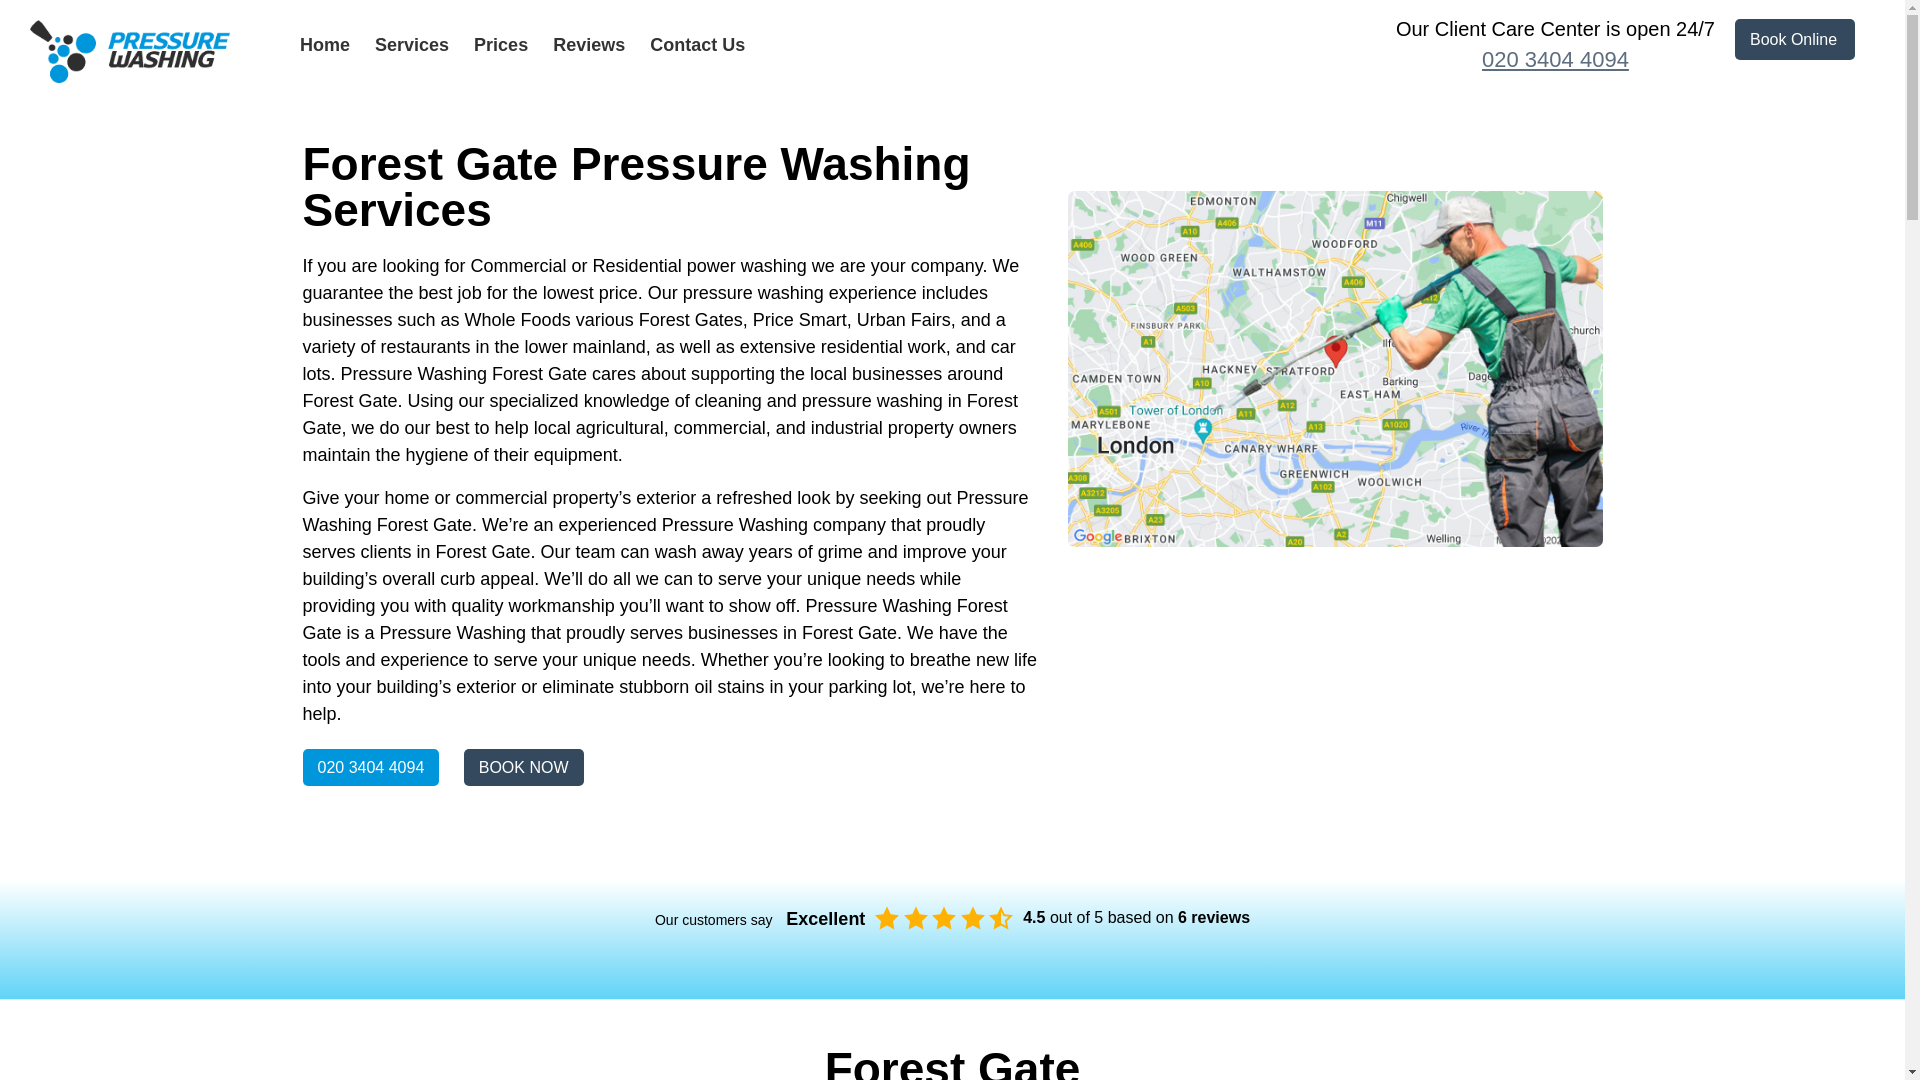  I want to click on 020 3404 4094, so click(370, 768).